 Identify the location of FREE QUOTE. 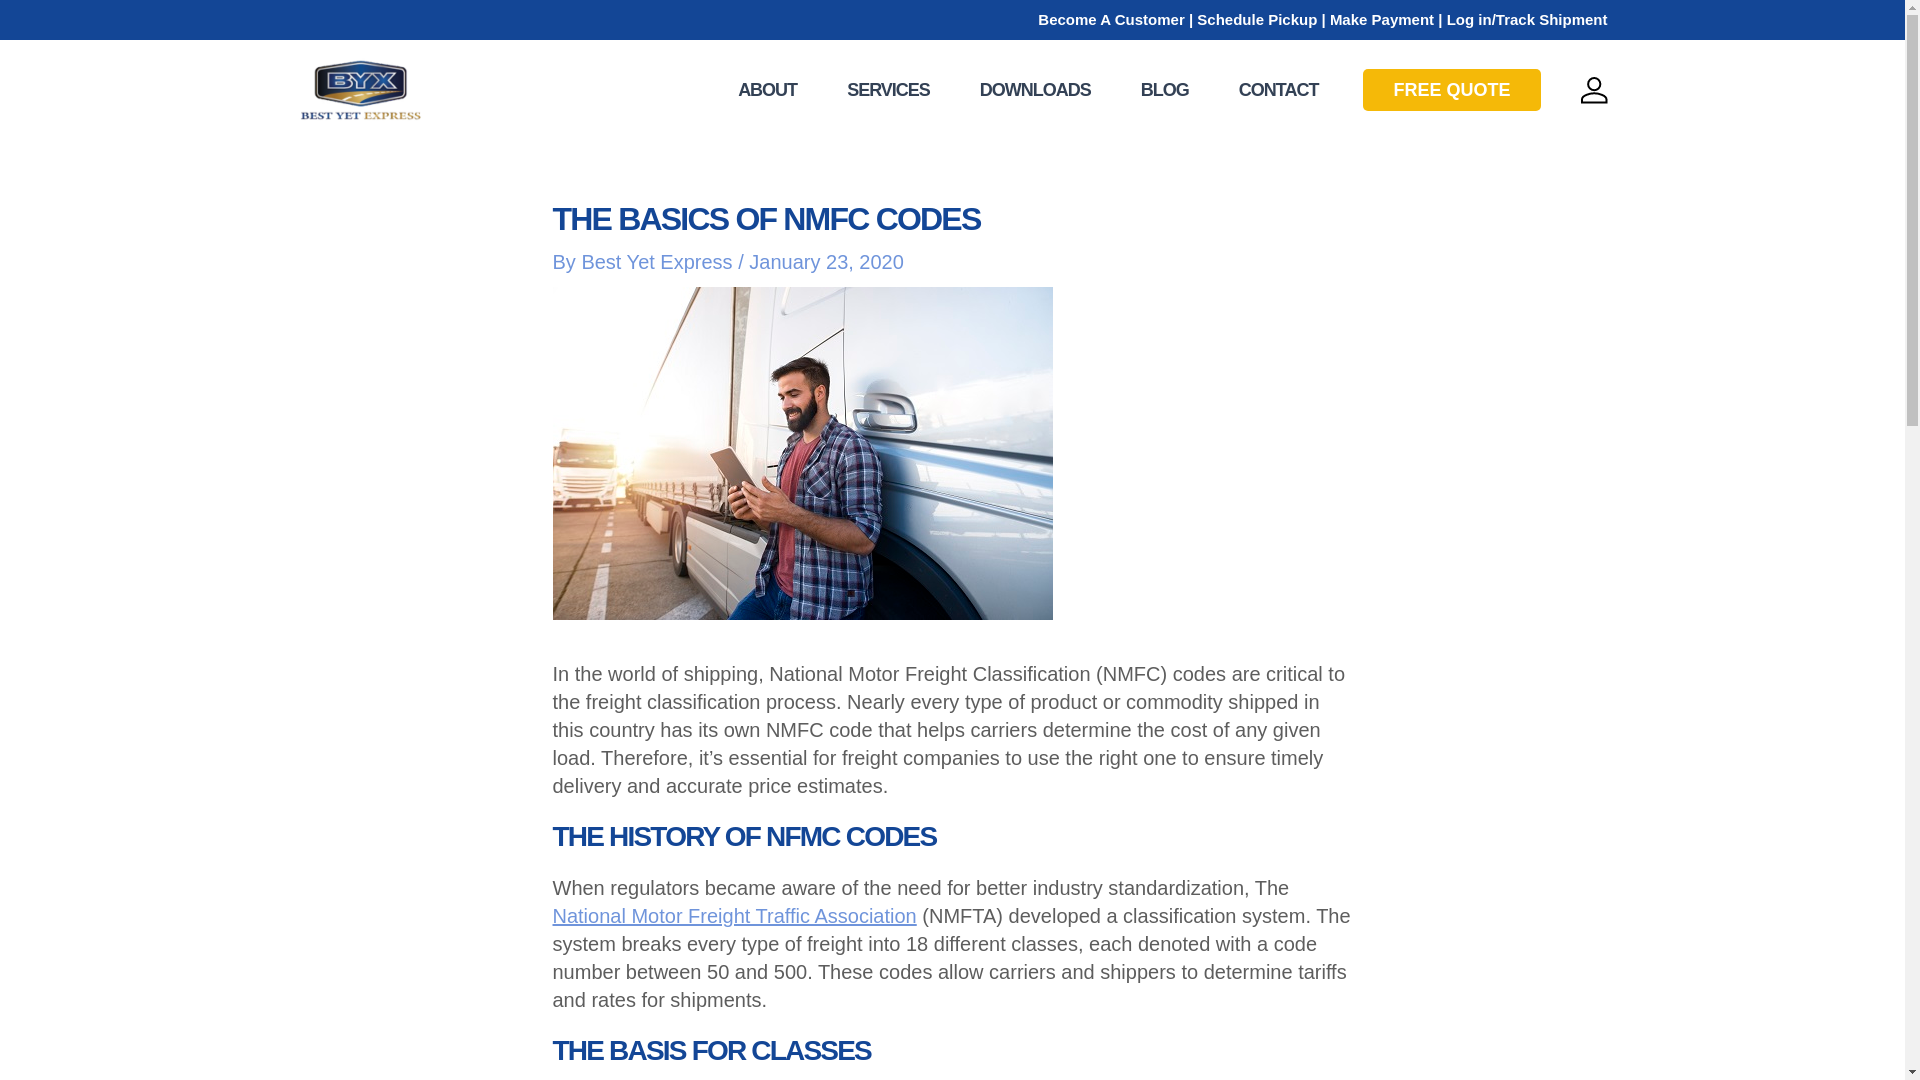
(1451, 90).